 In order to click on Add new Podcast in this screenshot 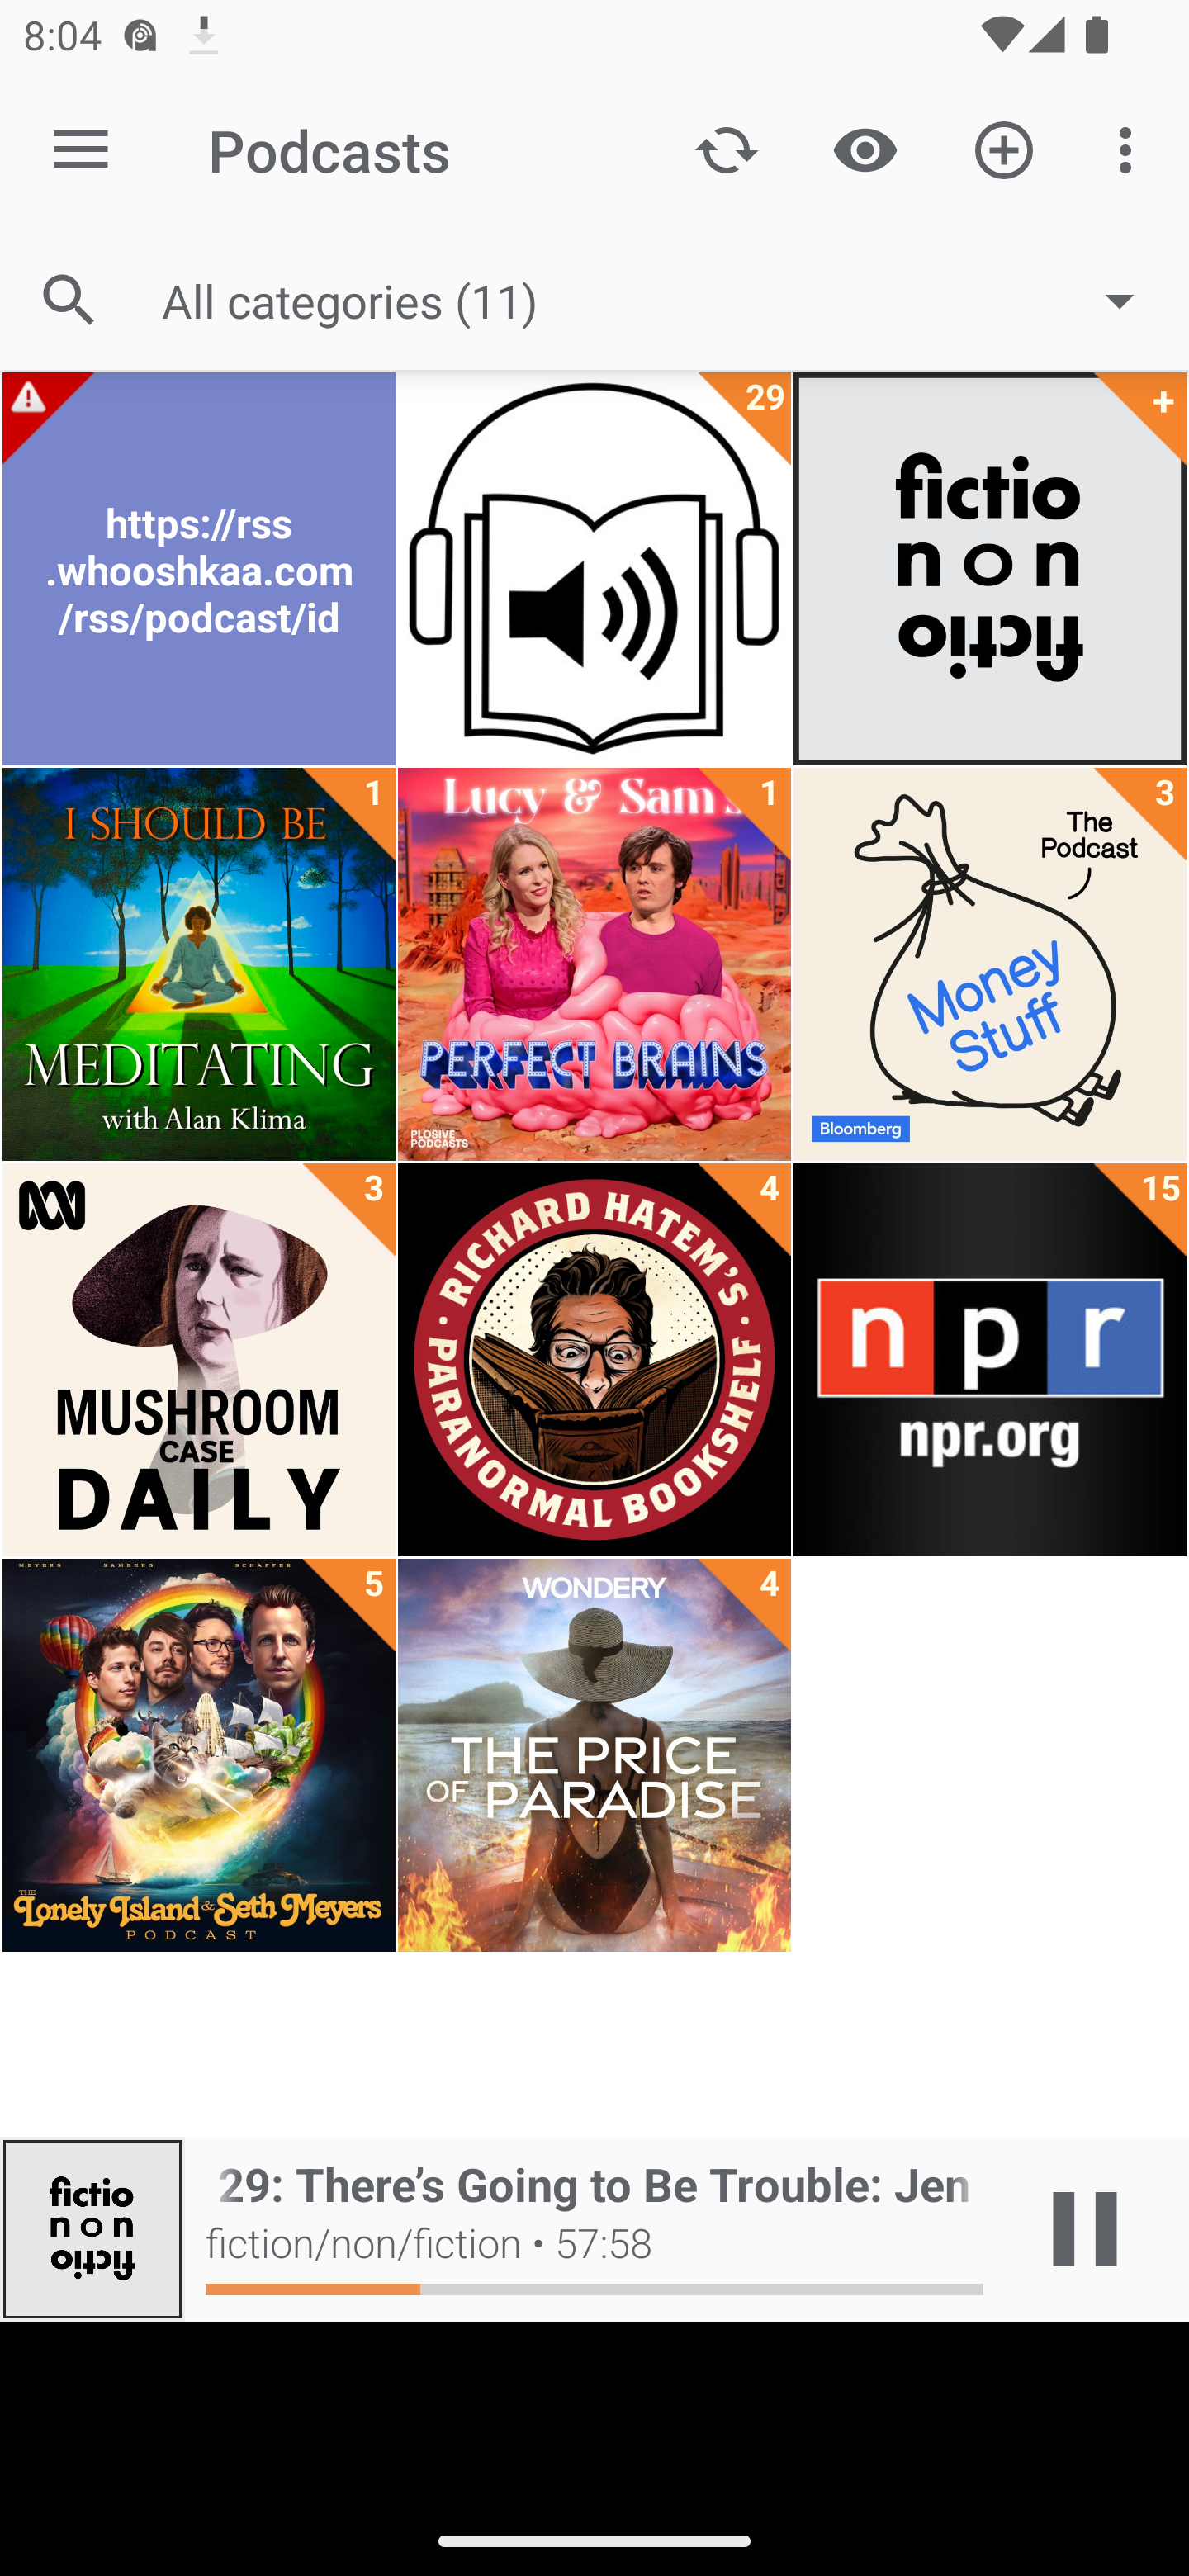, I will do `click(1004, 149)`.